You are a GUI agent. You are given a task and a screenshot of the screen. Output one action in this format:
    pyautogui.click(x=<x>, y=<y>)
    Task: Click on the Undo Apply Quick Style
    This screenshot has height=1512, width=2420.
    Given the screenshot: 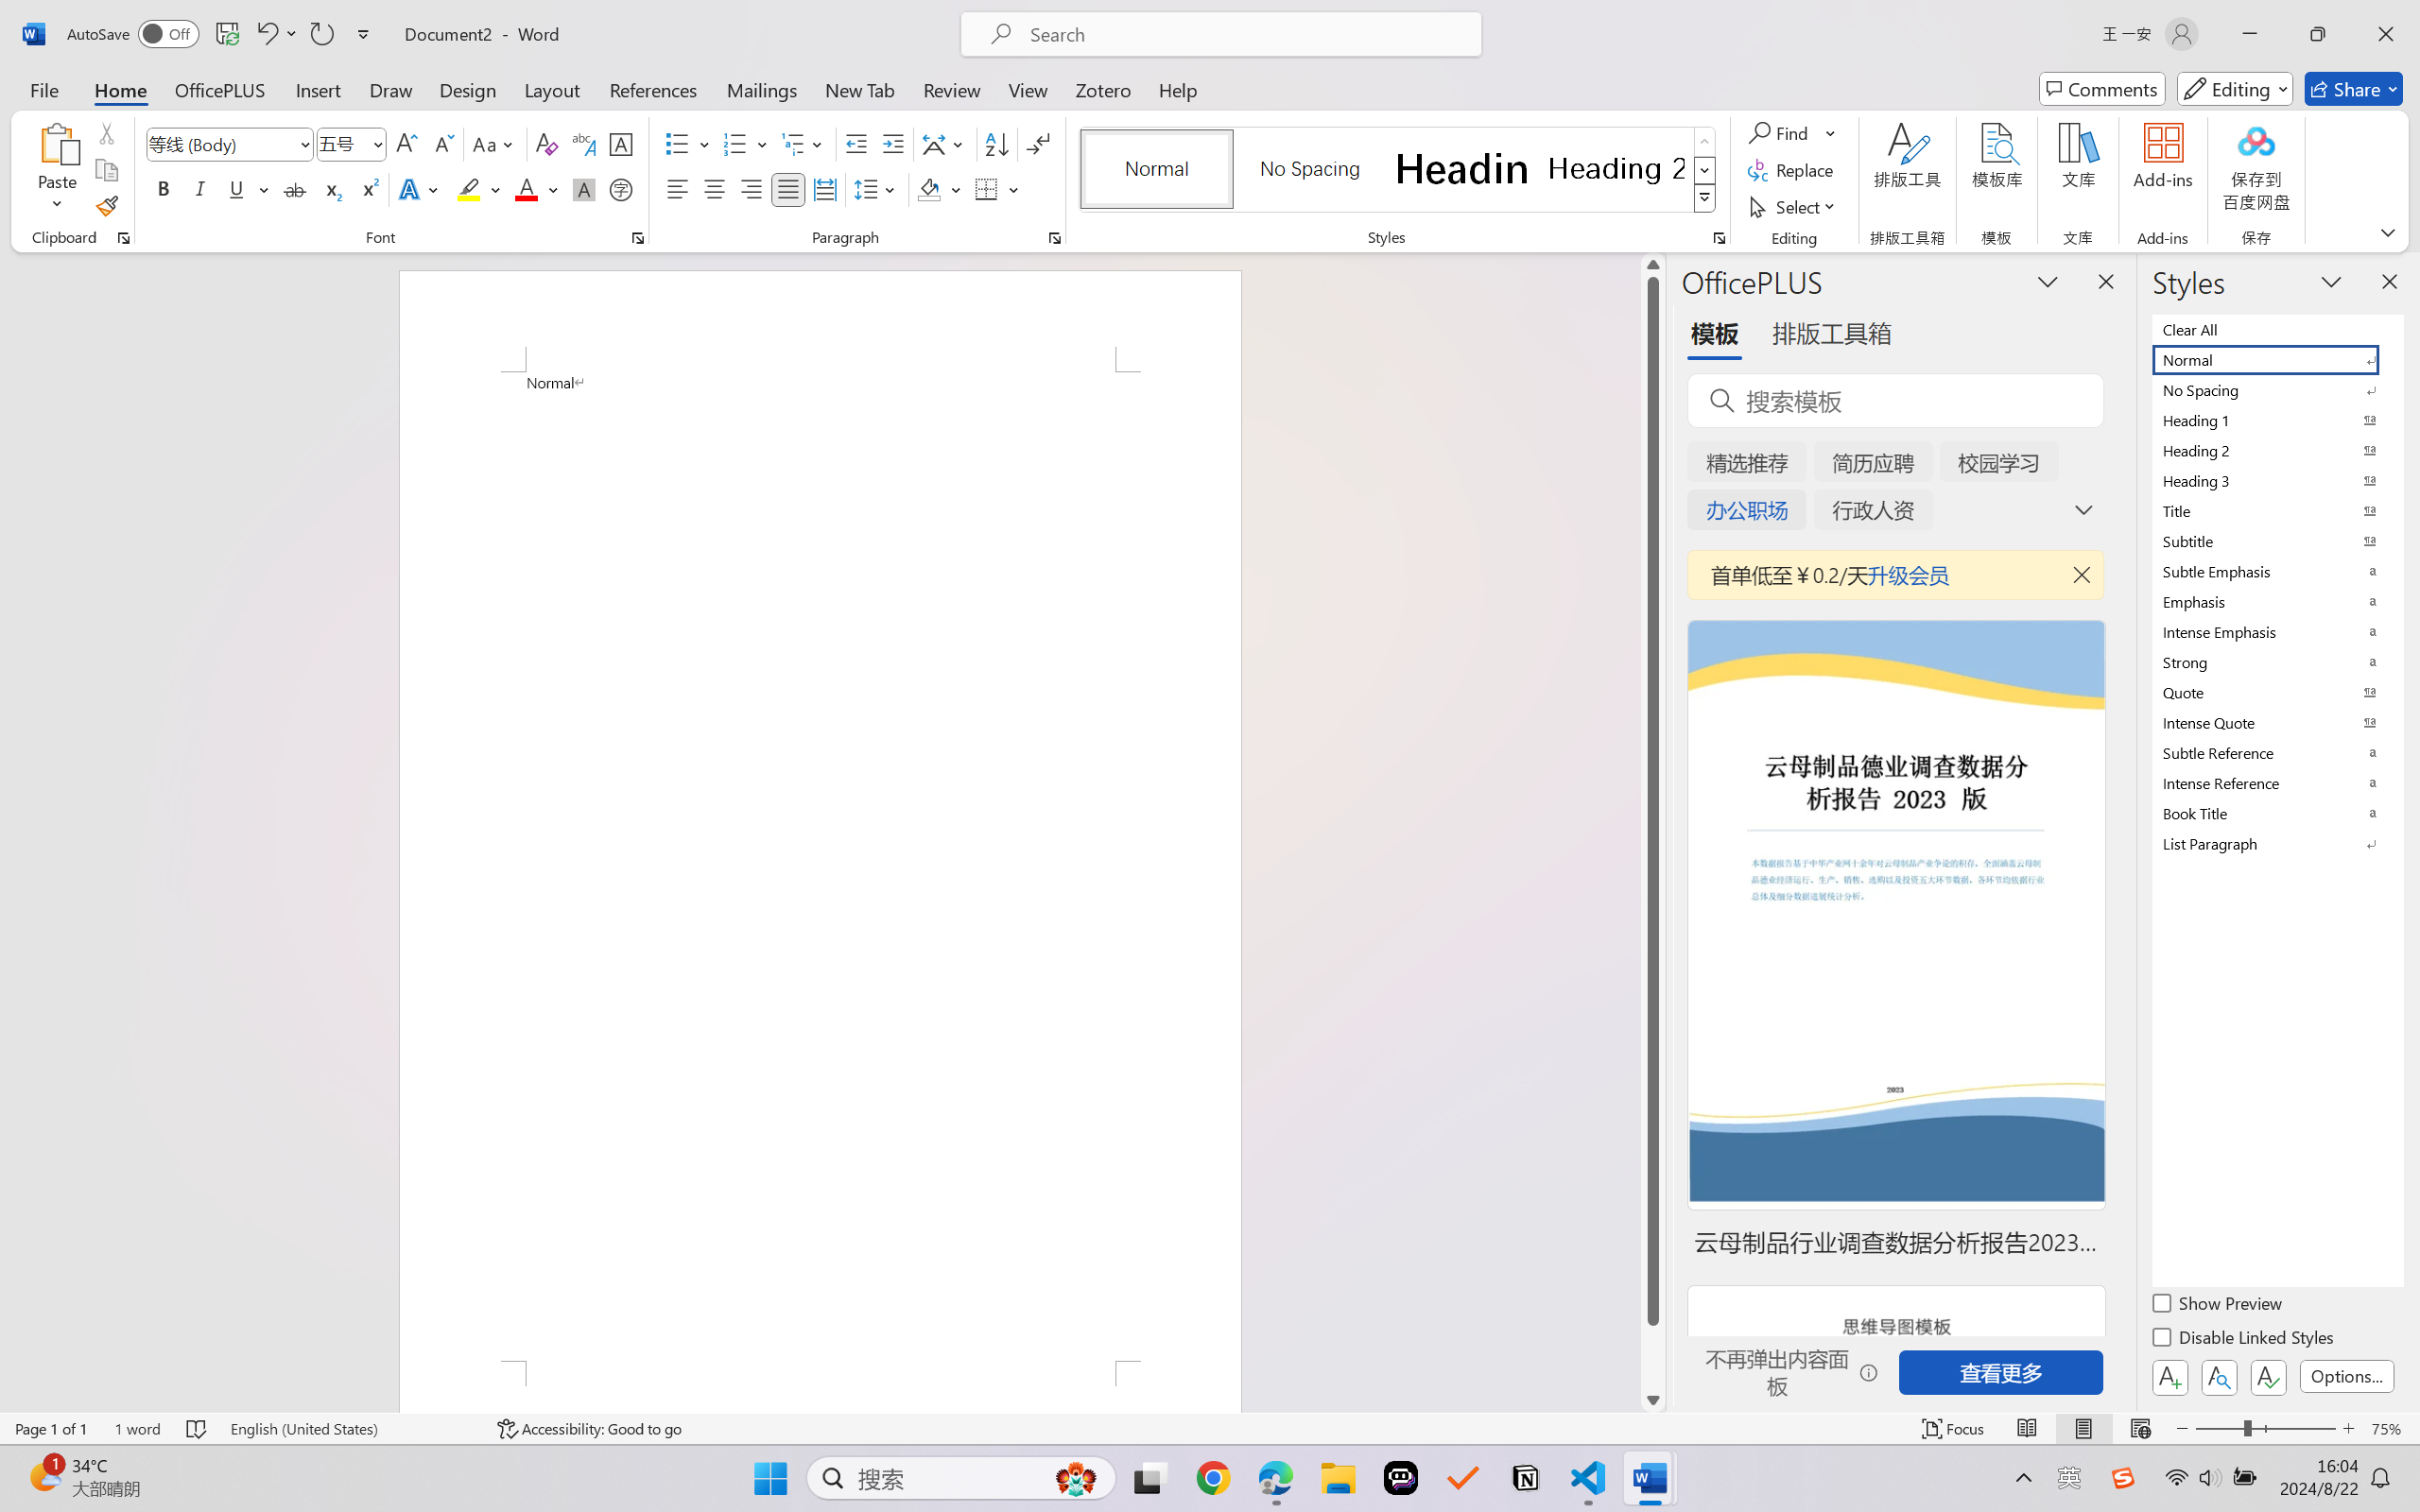 What is the action you would take?
    pyautogui.click(x=276, y=34)
    